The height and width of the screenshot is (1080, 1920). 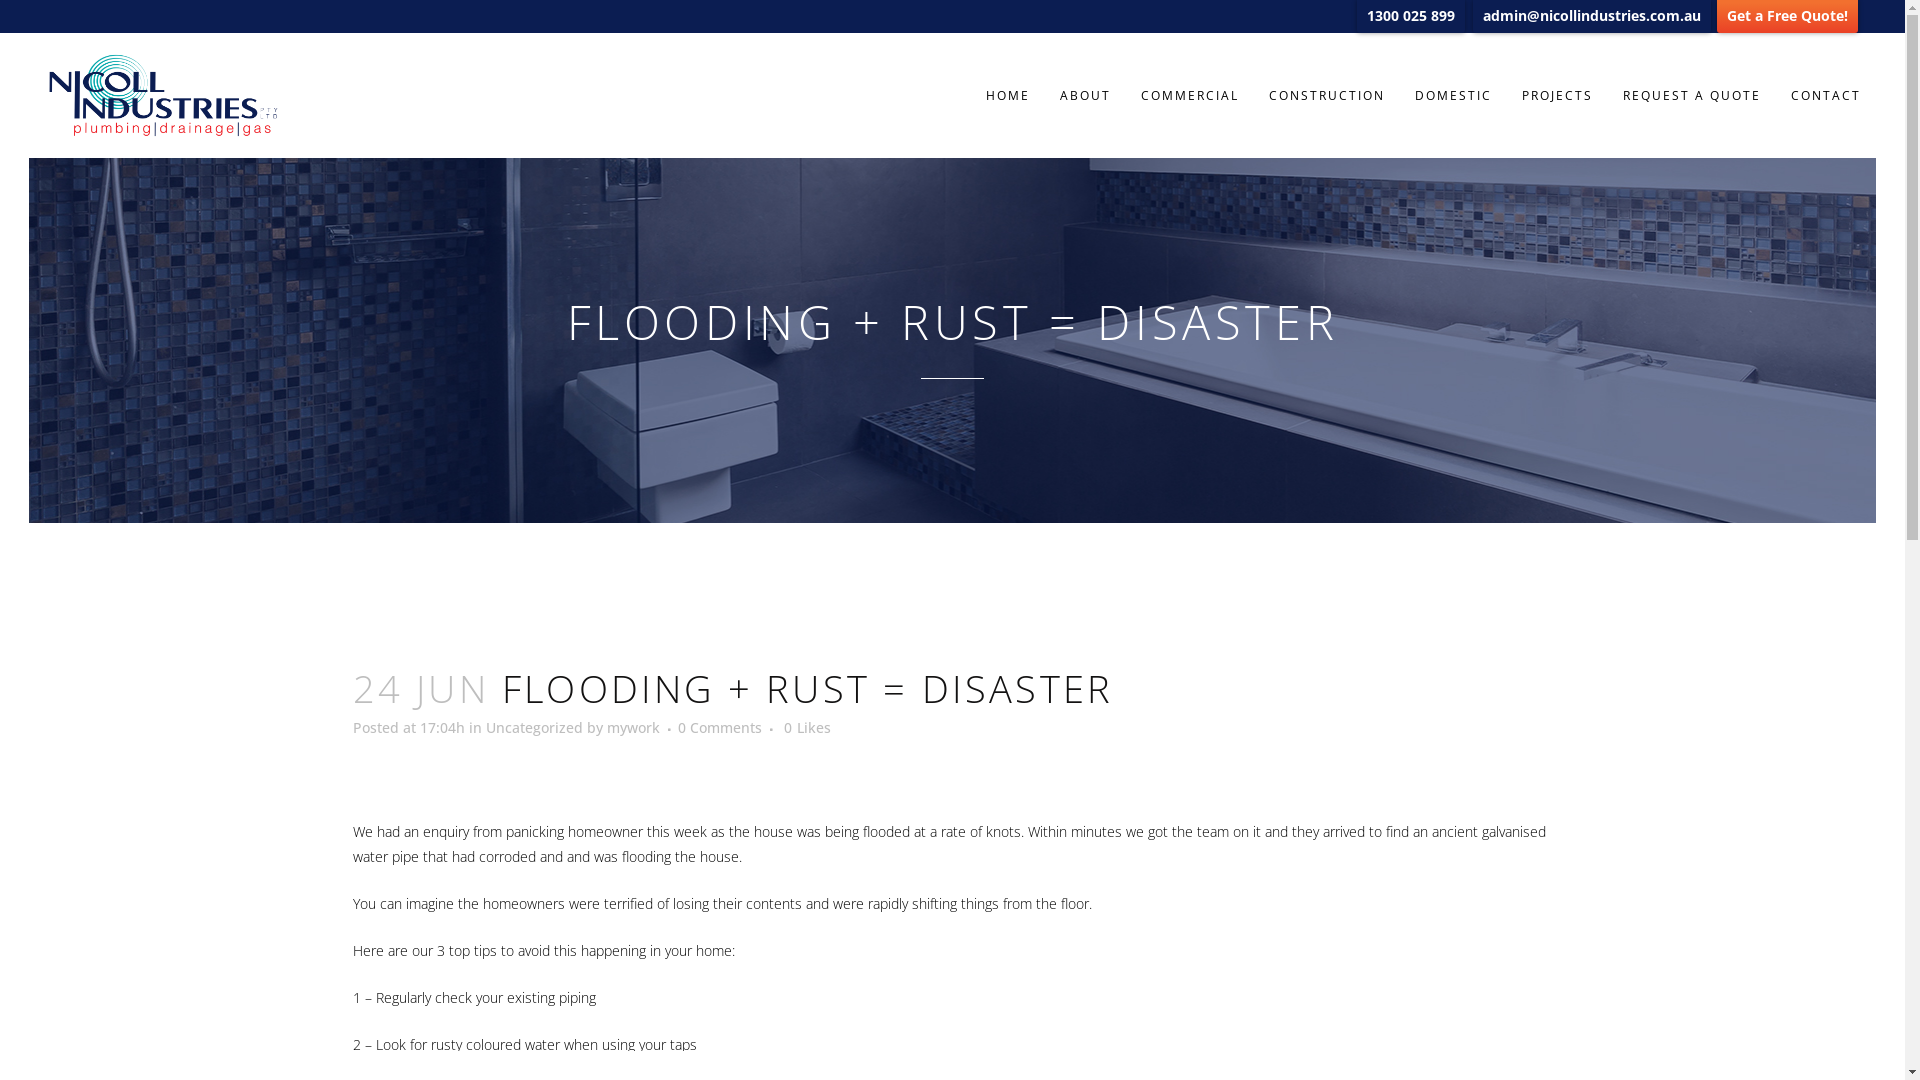 What do you see at coordinates (1454, 96) in the screenshot?
I see `DOMESTIC` at bounding box center [1454, 96].